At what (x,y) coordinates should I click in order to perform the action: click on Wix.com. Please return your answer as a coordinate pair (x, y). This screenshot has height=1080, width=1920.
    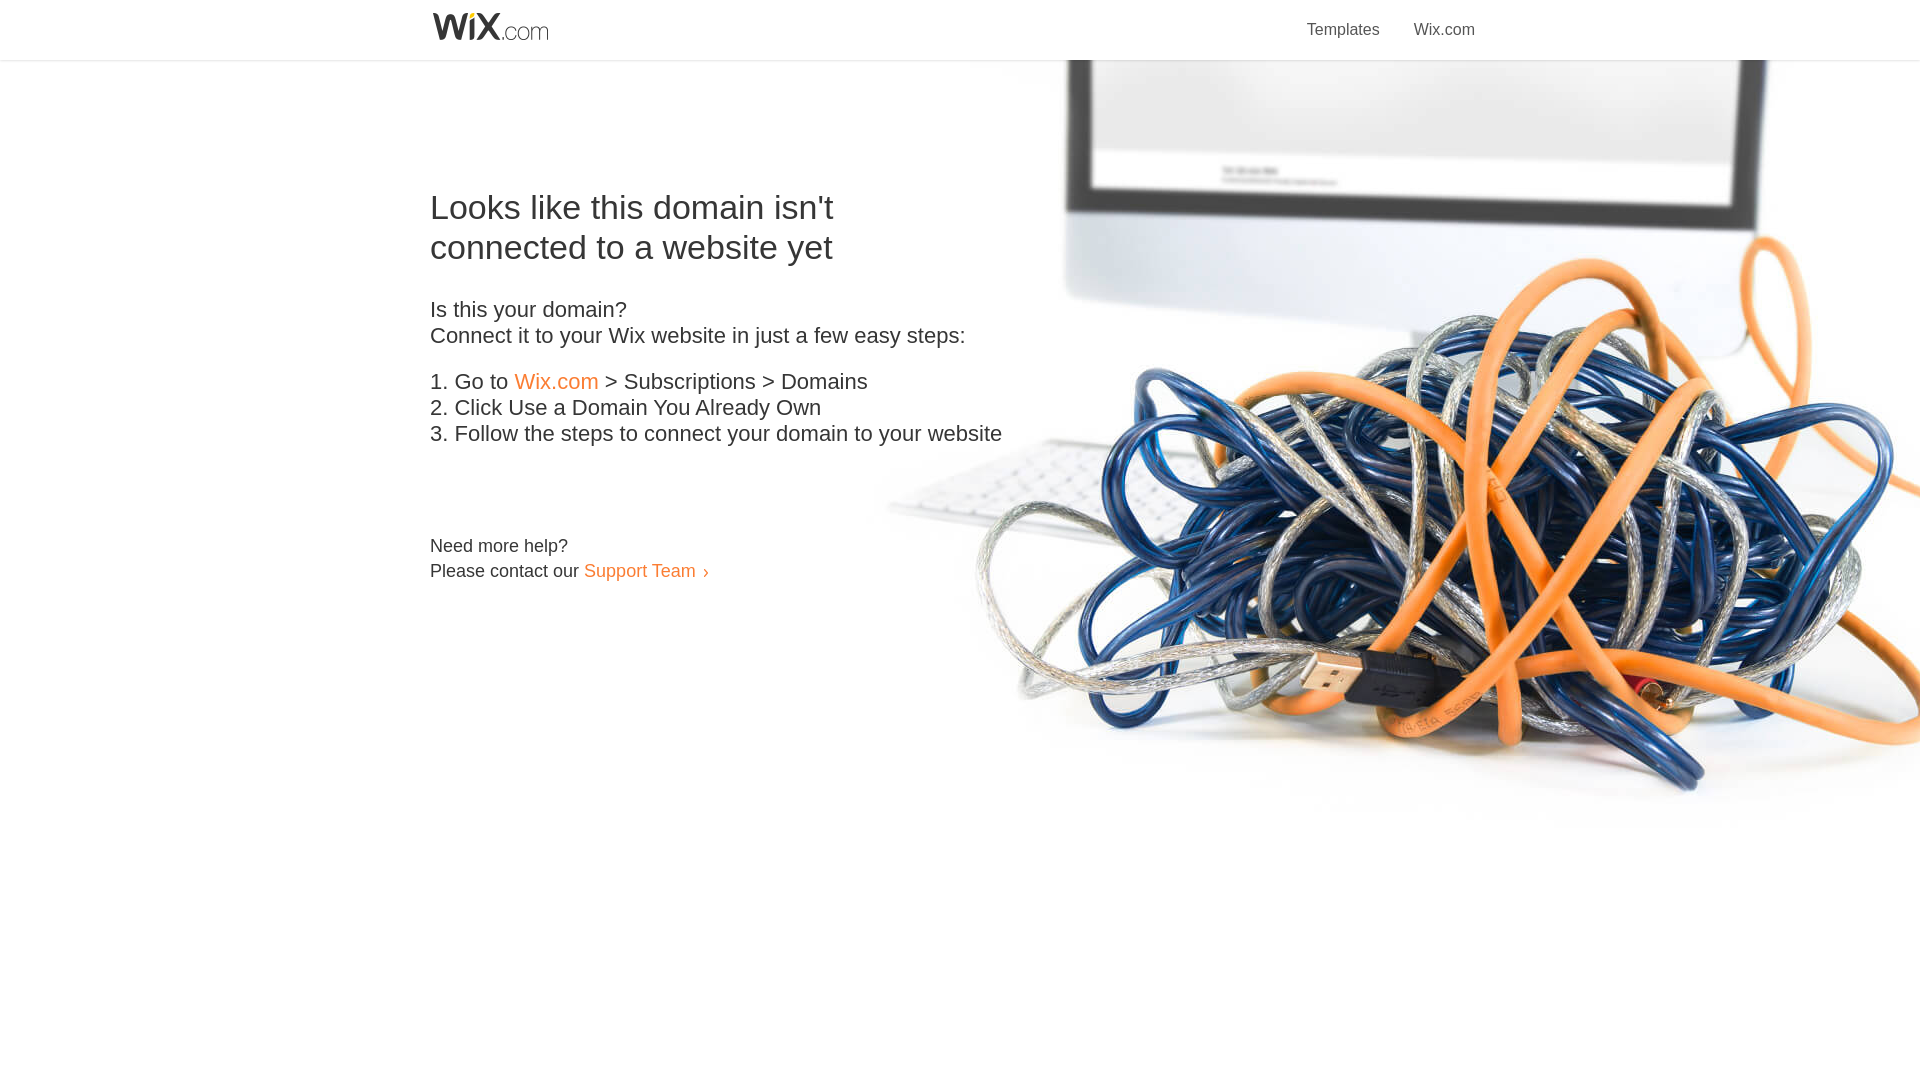
    Looking at the image, I should click on (1444, 18).